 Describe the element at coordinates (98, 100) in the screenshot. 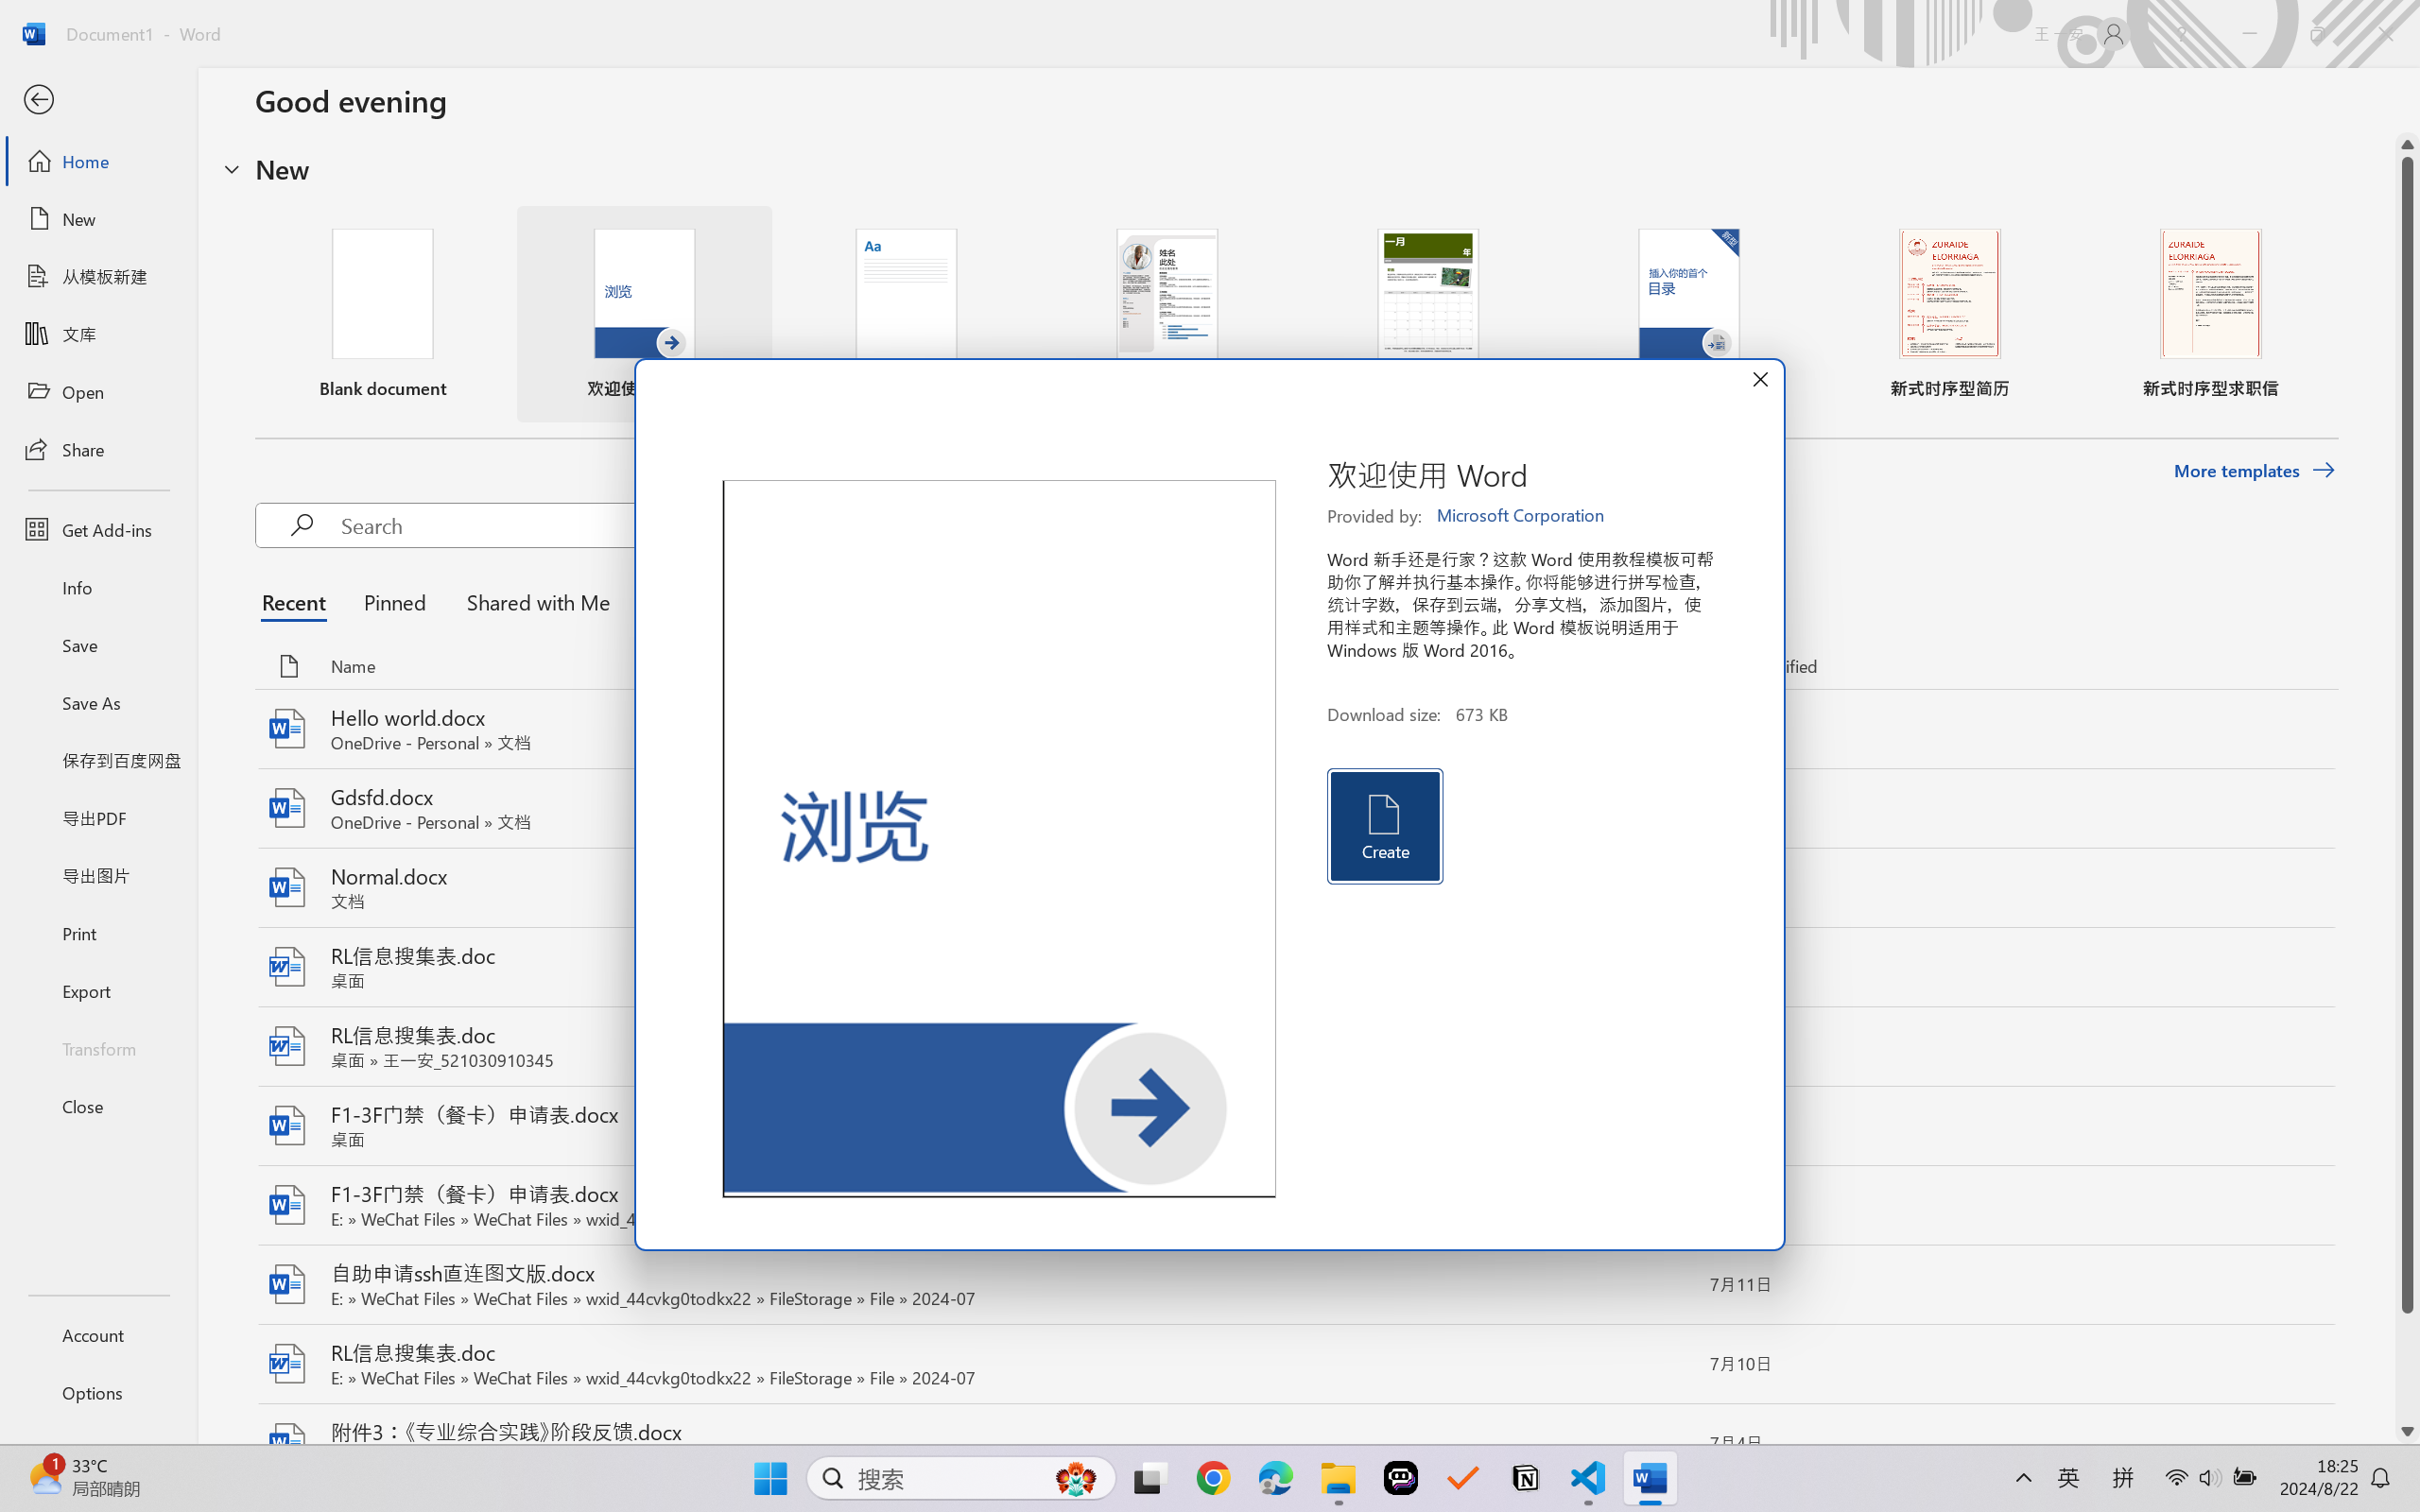

I see `Back` at that location.